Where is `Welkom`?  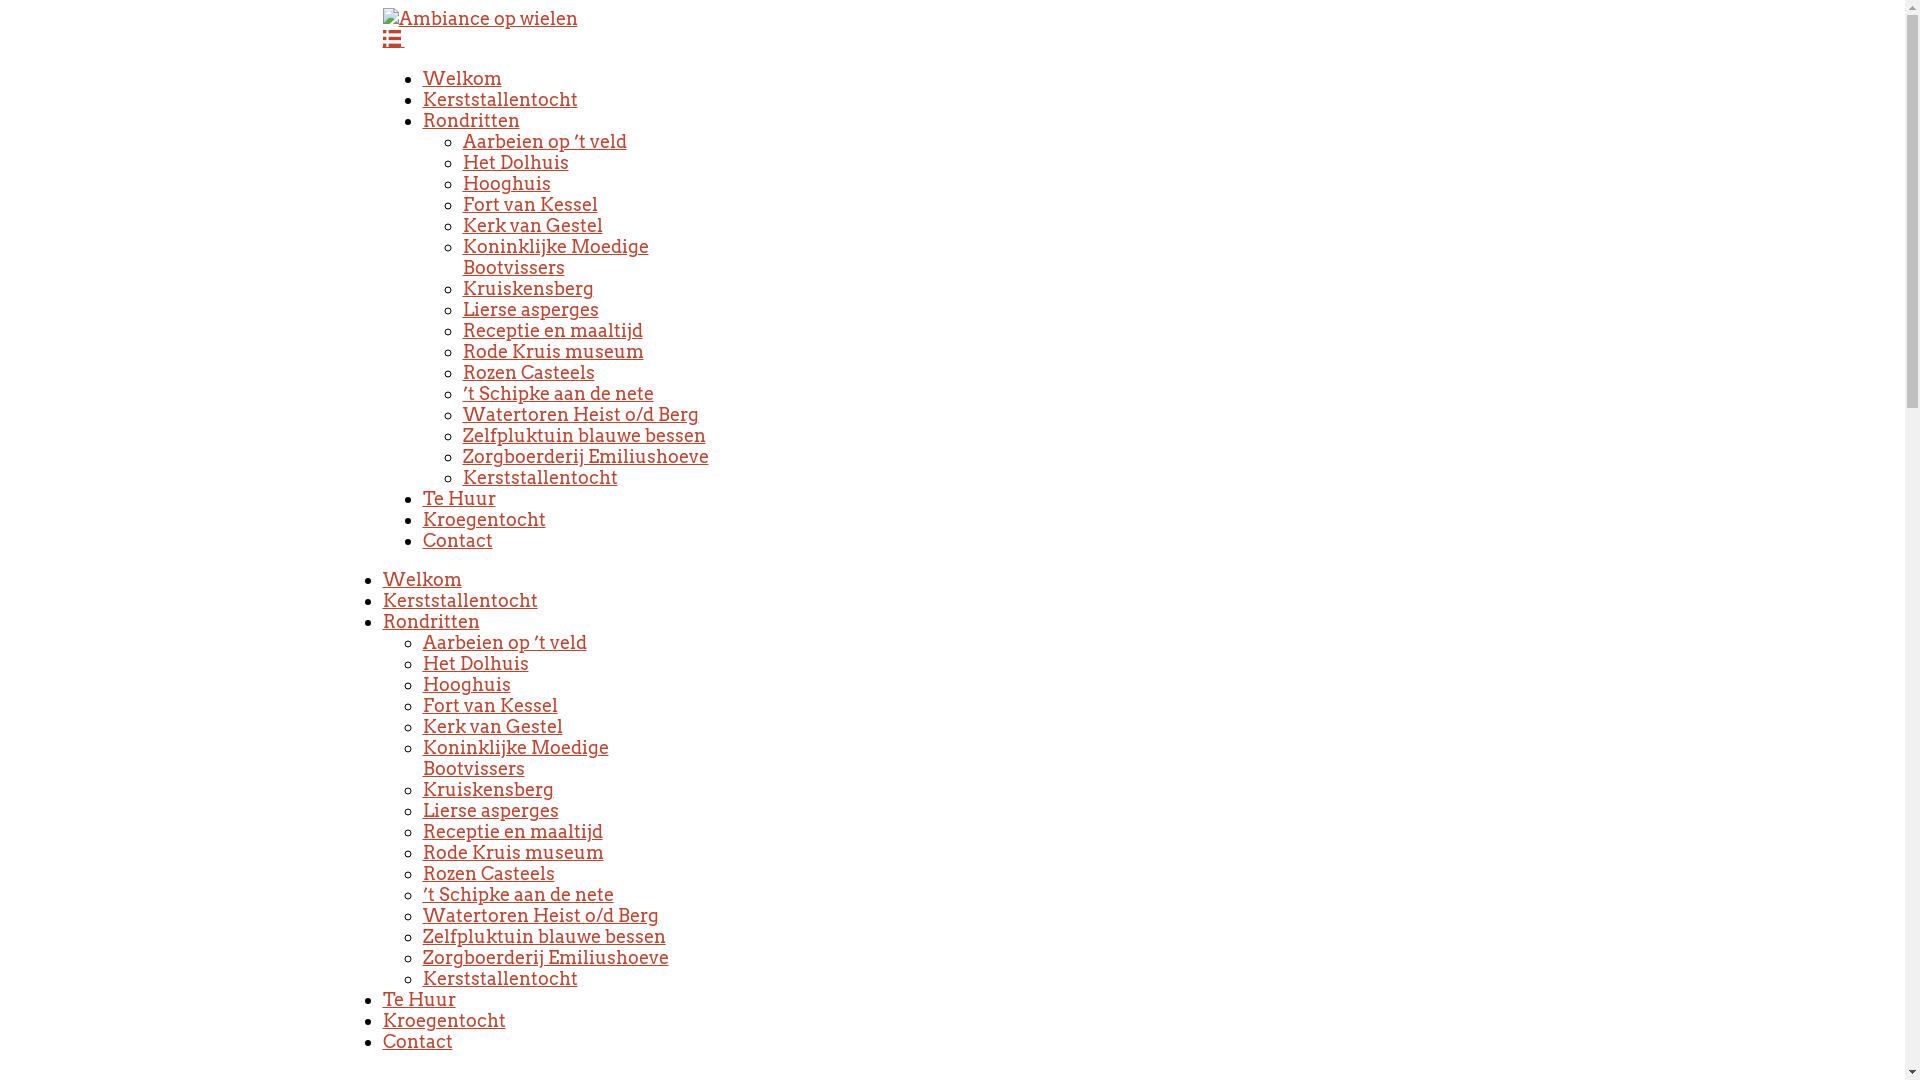 Welkom is located at coordinates (462, 78).